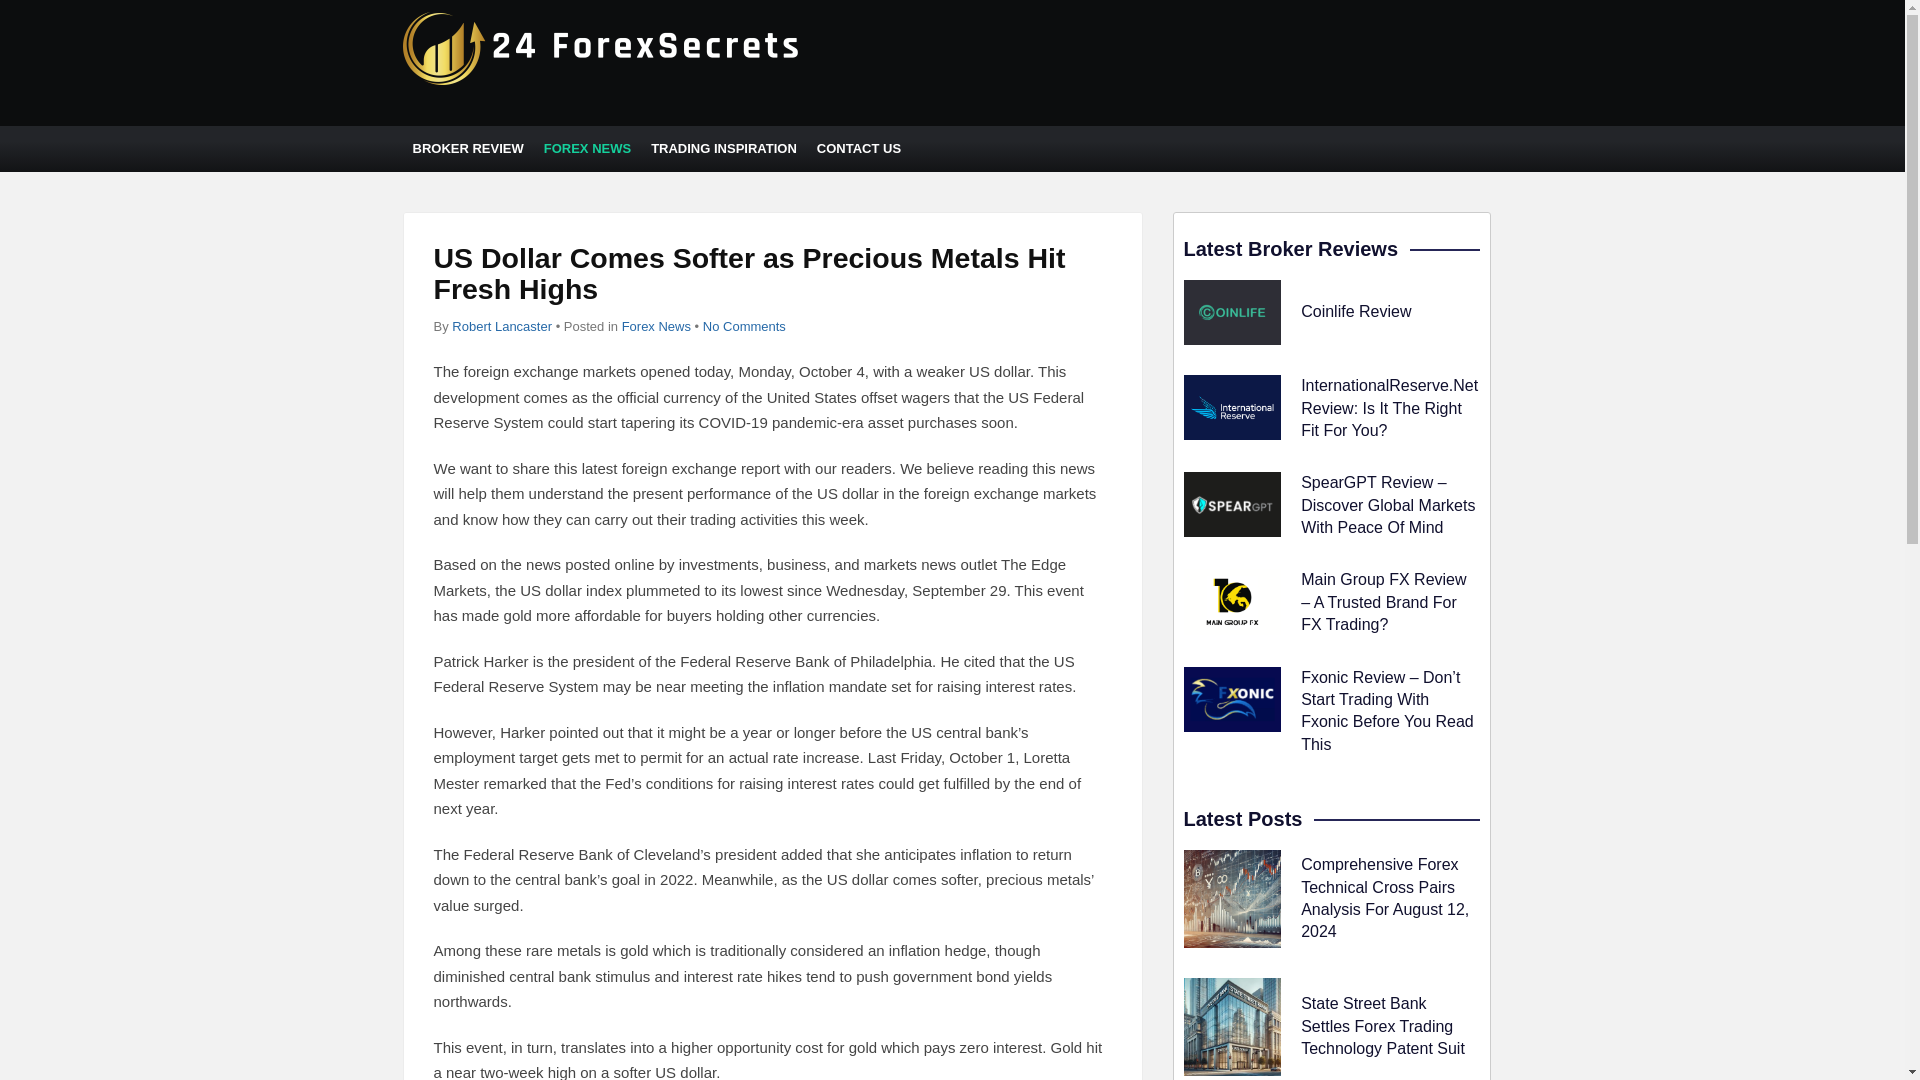 The width and height of the screenshot is (1920, 1080). What do you see at coordinates (656, 326) in the screenshot?
I see `Forex News` at bounding box center [656, 326].